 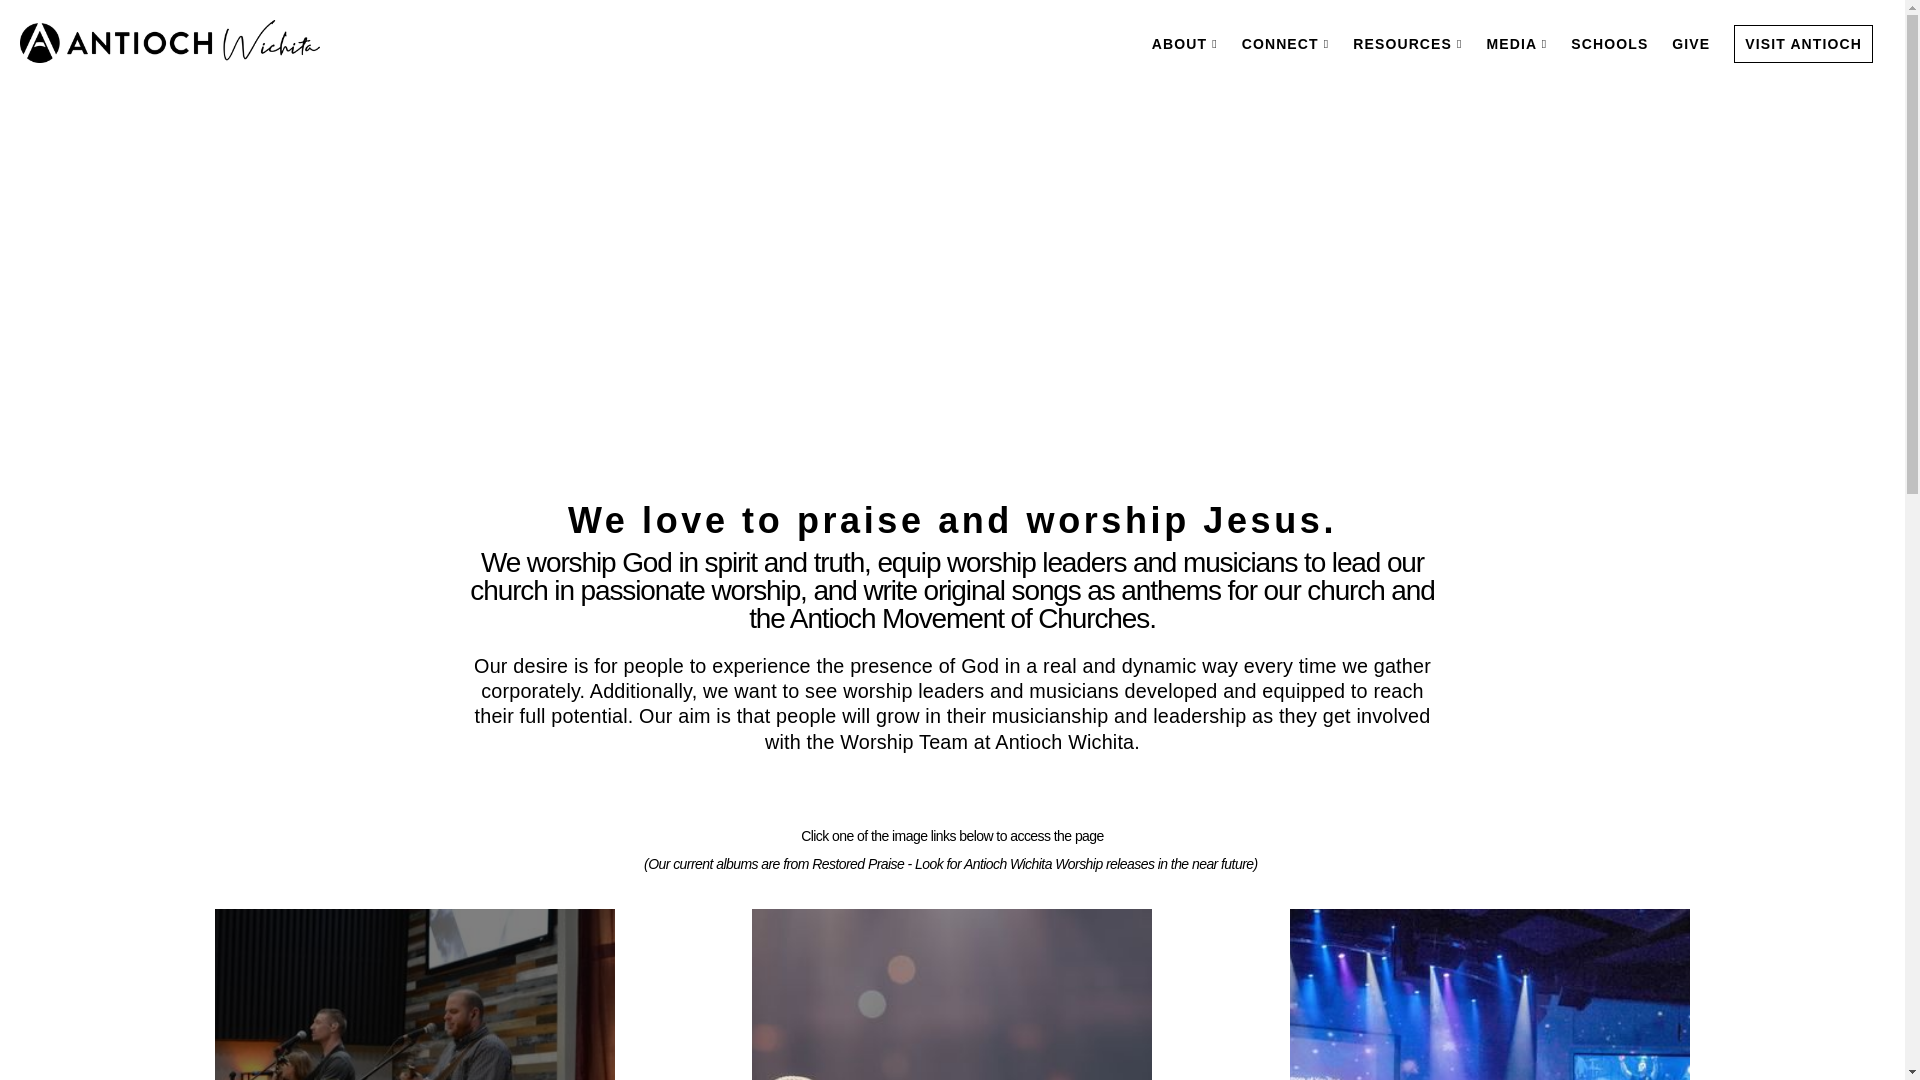 What do you see at coordinates (1407, 43) in the screenshot?
I see `RESOURCES ` at bounding box center [1407, 43].